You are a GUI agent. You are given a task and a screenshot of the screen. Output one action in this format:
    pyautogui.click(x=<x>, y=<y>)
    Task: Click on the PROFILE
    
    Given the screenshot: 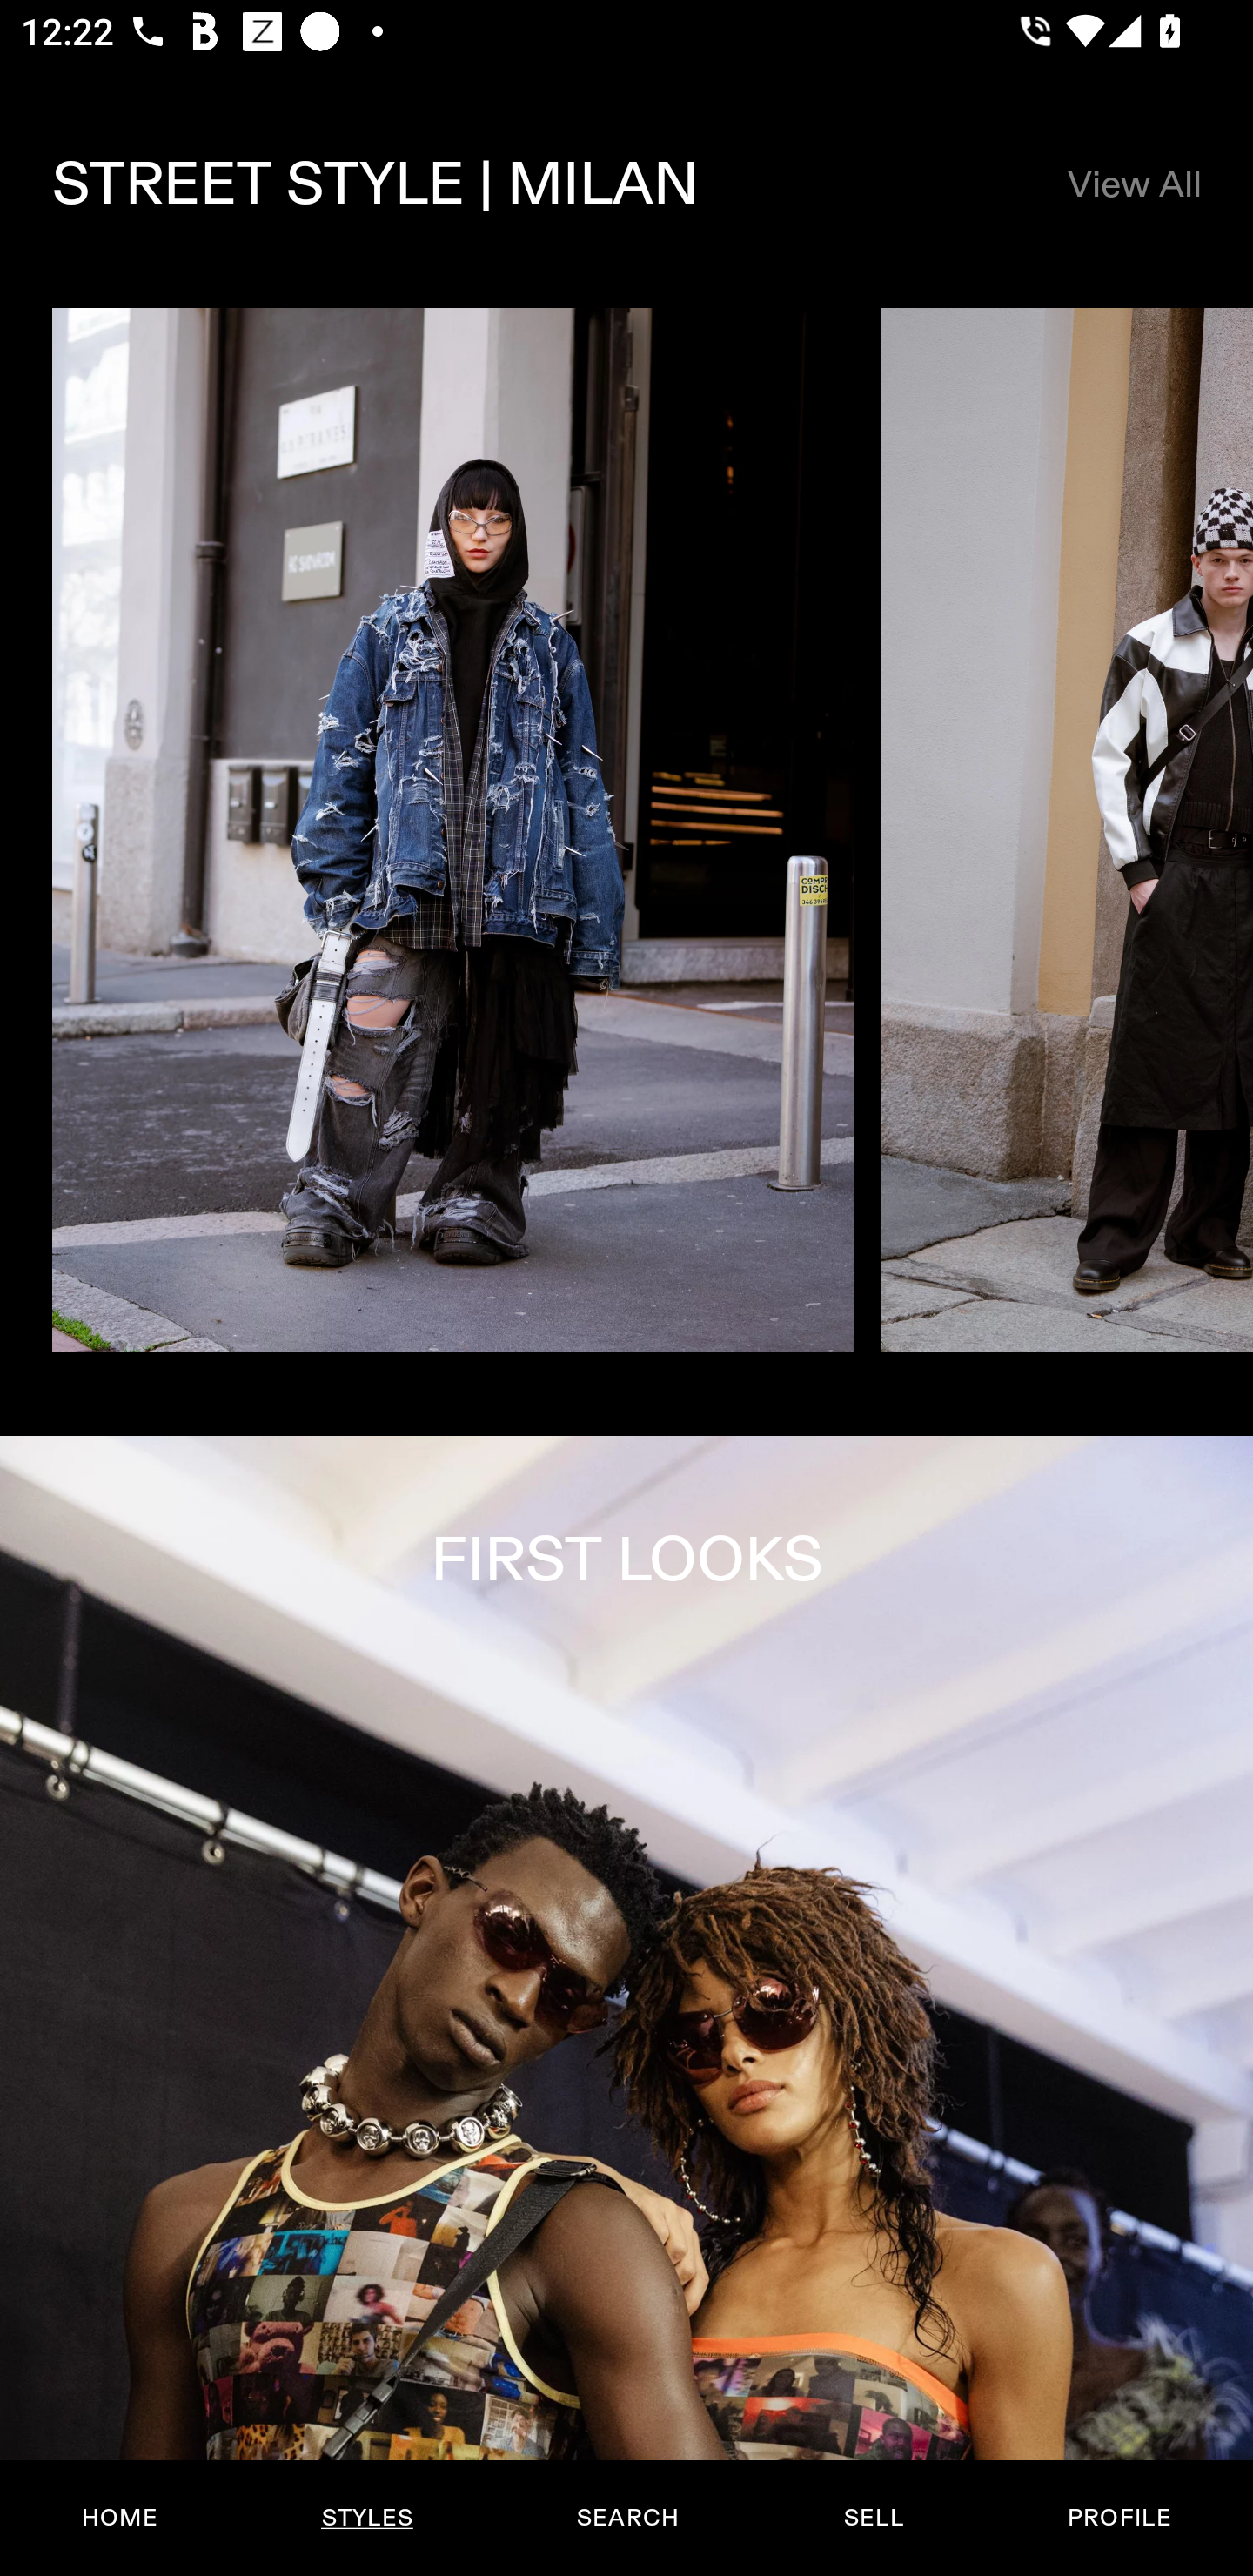 What is the action you would take?
    pyautogui.click(x=1119, y=2518)
    